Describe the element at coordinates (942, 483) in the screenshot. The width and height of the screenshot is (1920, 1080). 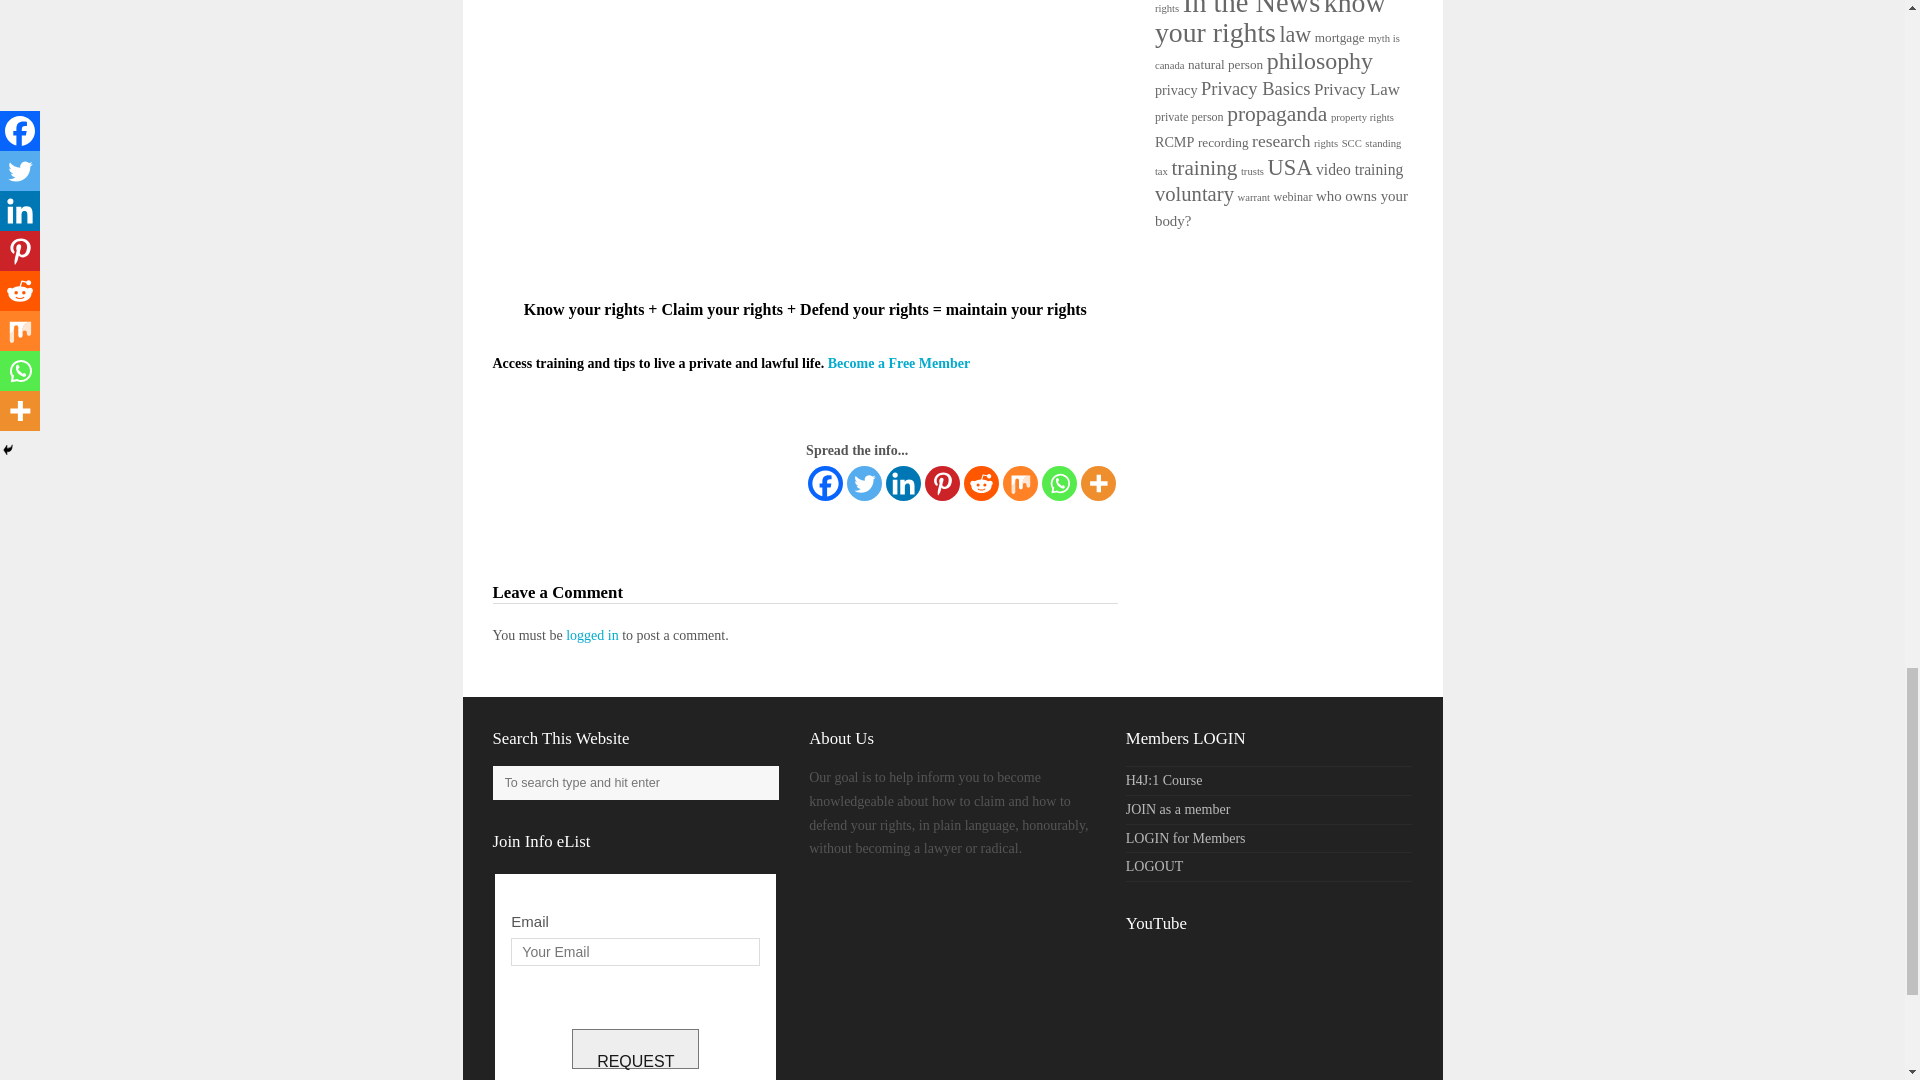
I see `Pinterest` at that location.